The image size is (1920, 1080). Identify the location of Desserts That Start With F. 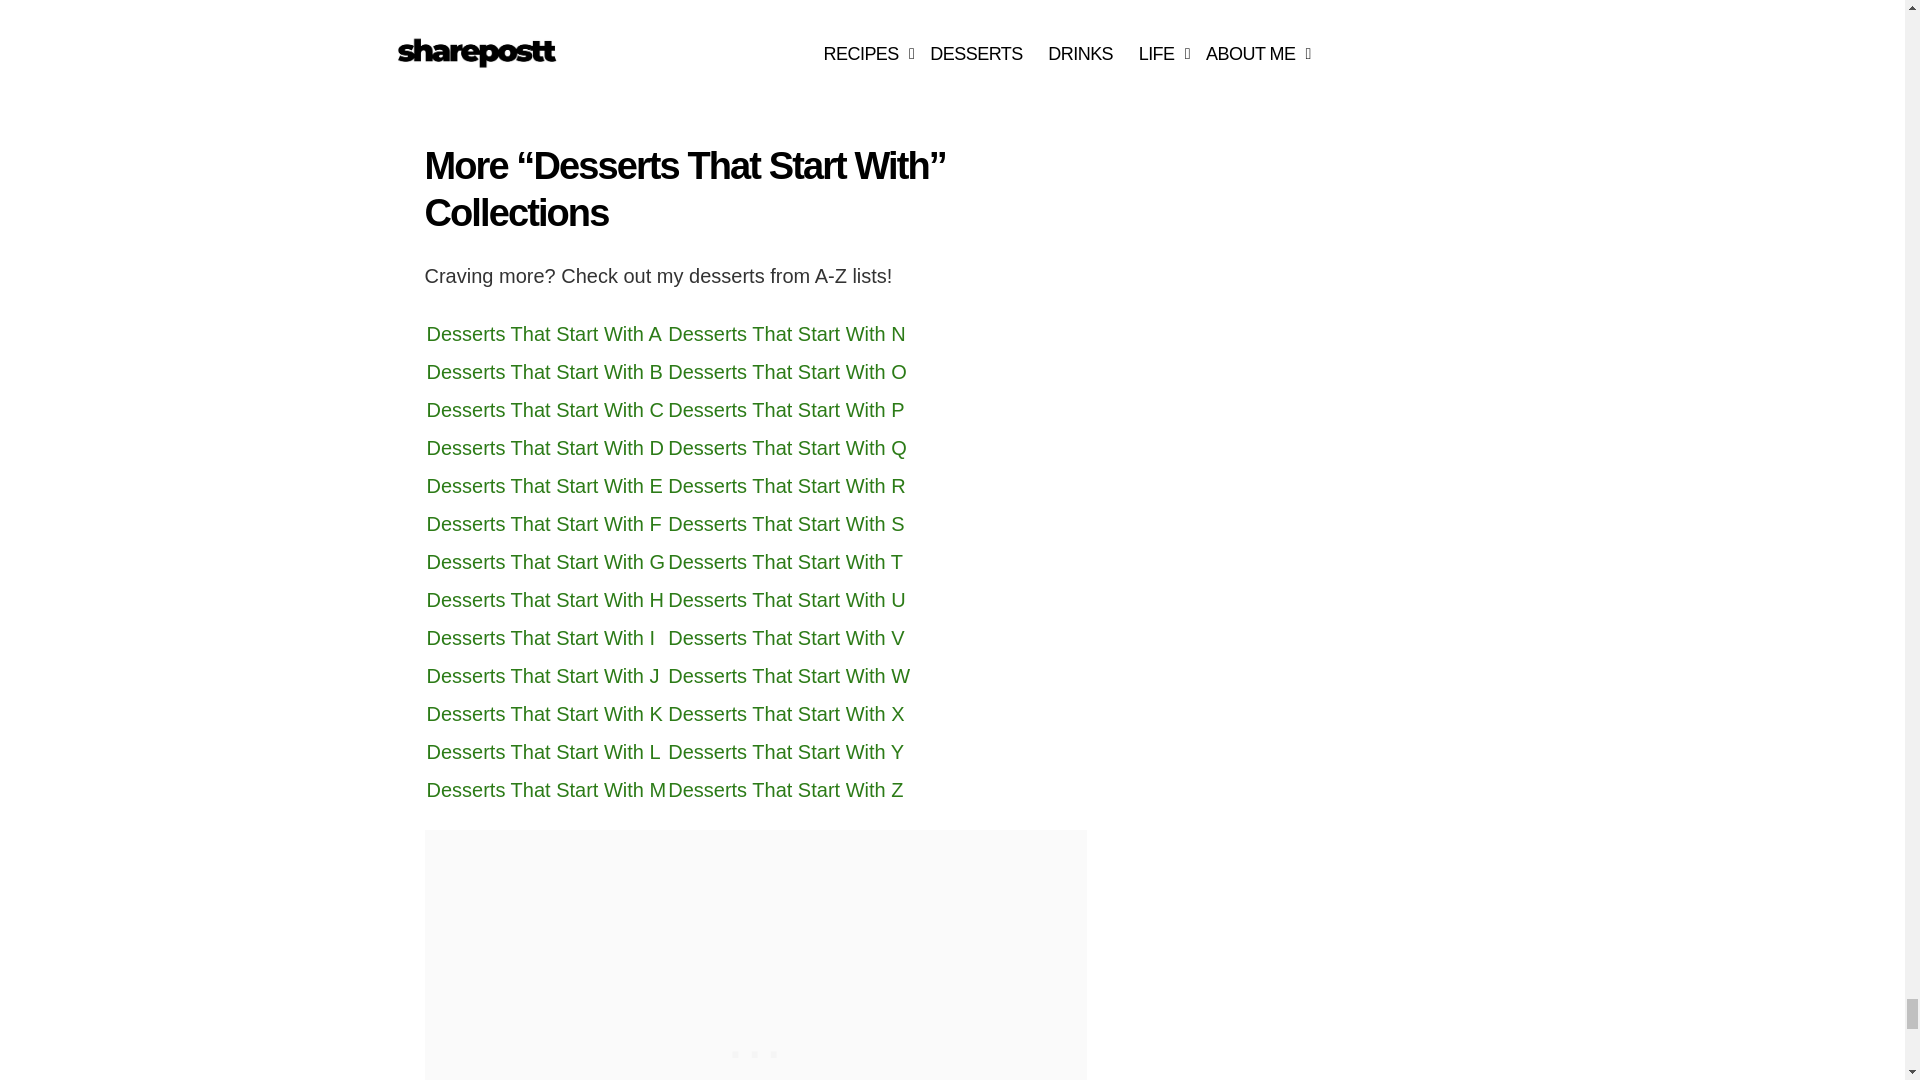
(543, 524).